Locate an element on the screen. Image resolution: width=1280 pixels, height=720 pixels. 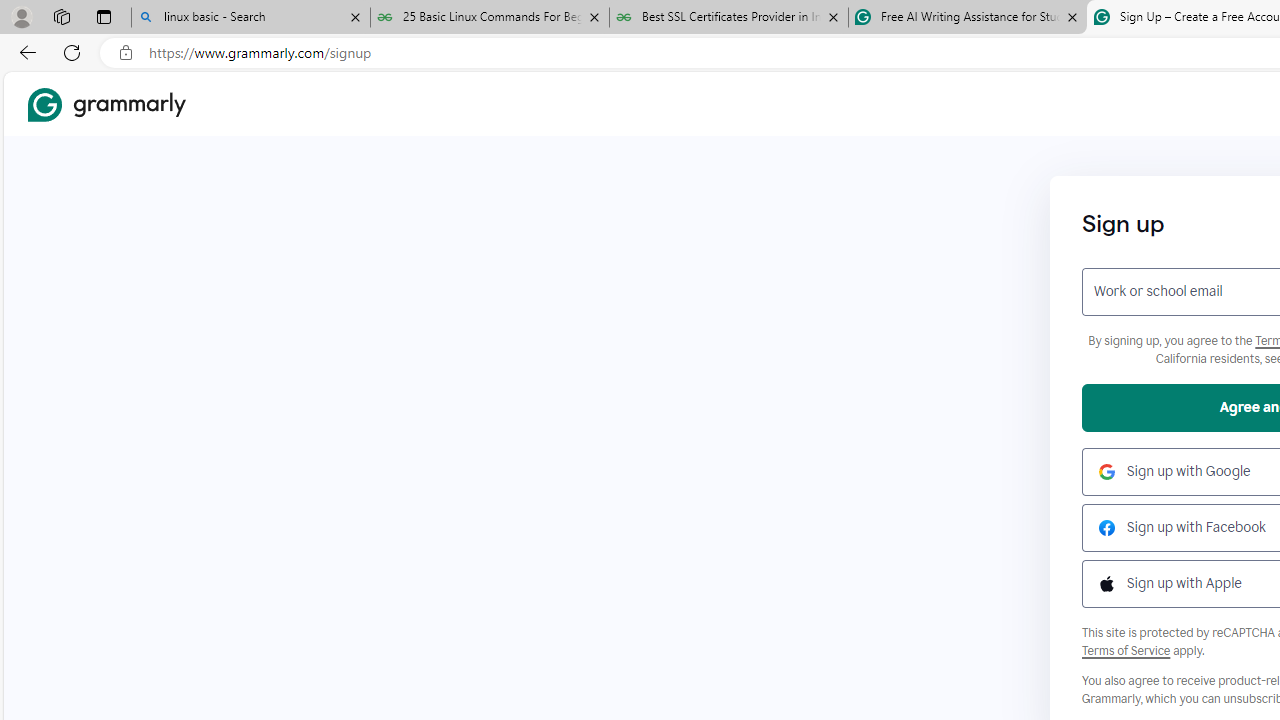
Free AI Writing Assistance for Students | Grammarly is located at coordinates (967, 18).